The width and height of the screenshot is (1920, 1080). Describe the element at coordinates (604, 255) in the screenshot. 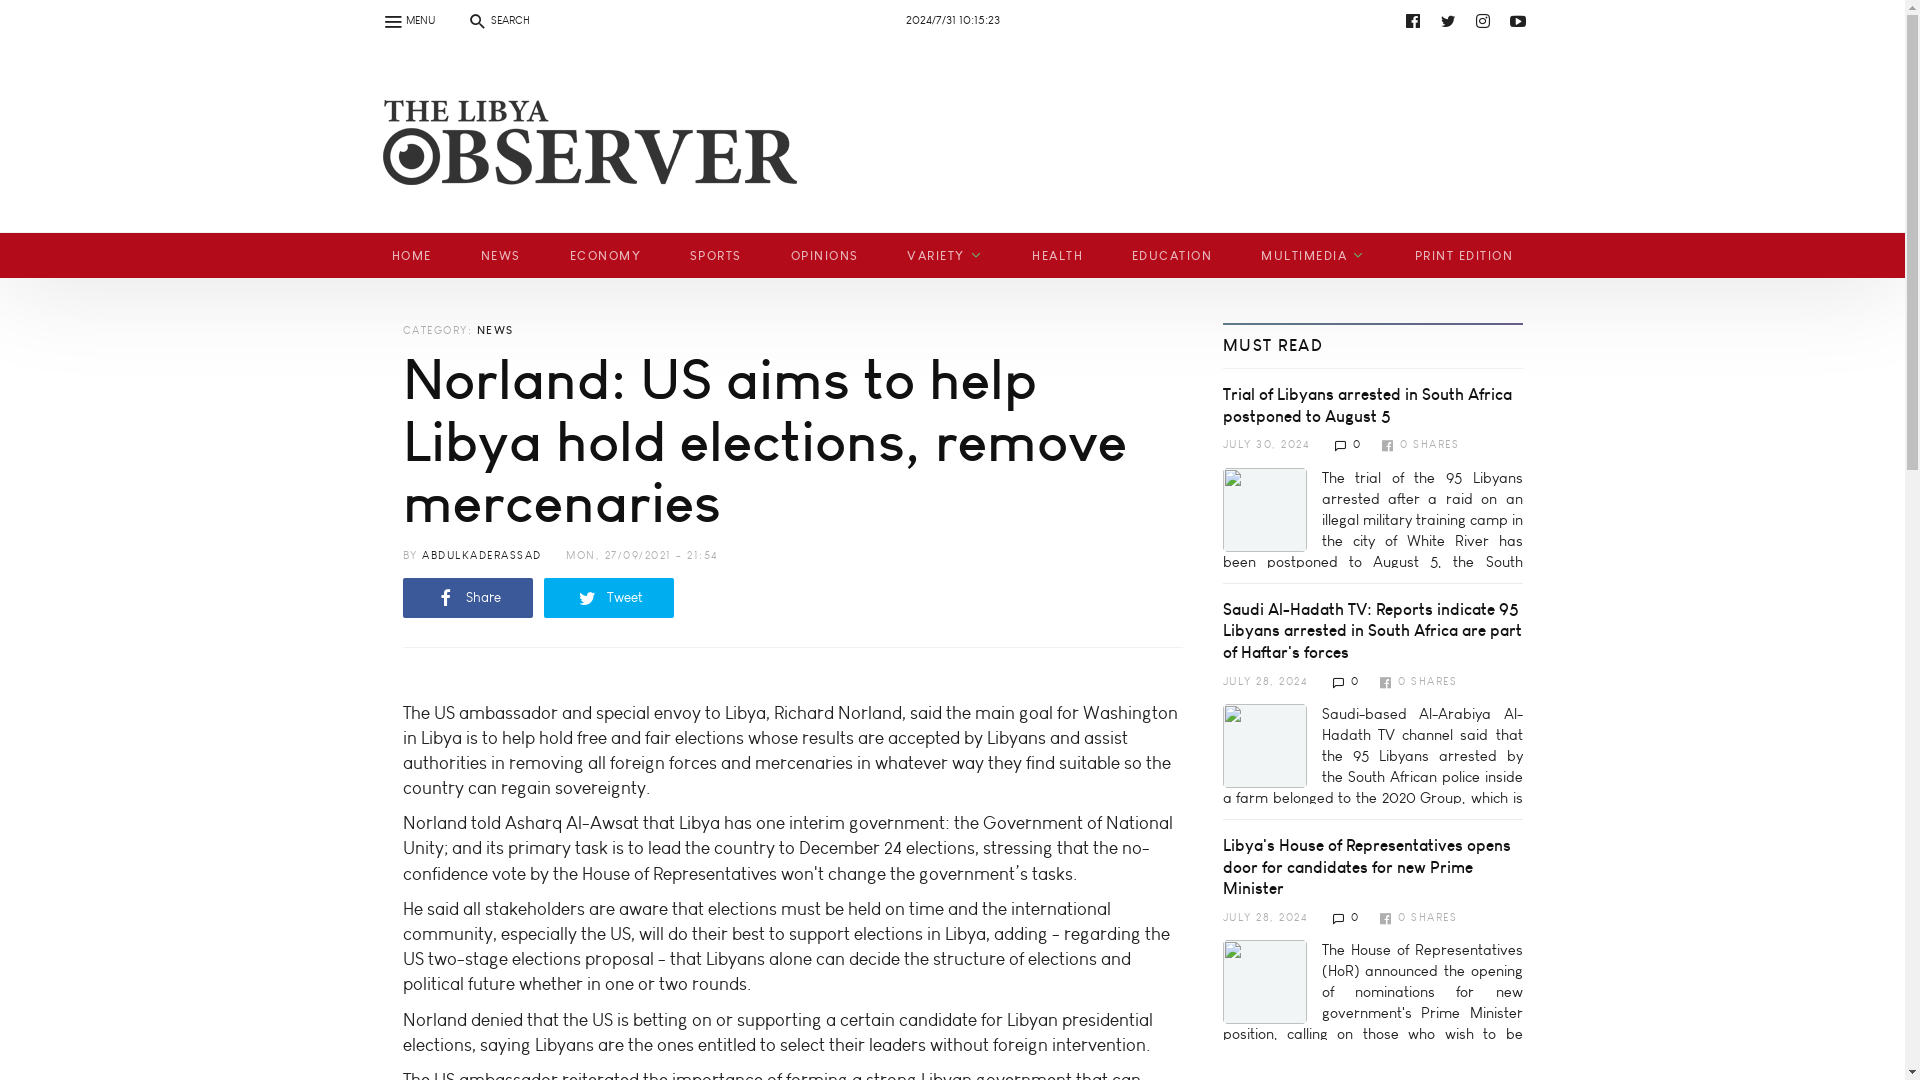

I see `ECONOMY` at that location.